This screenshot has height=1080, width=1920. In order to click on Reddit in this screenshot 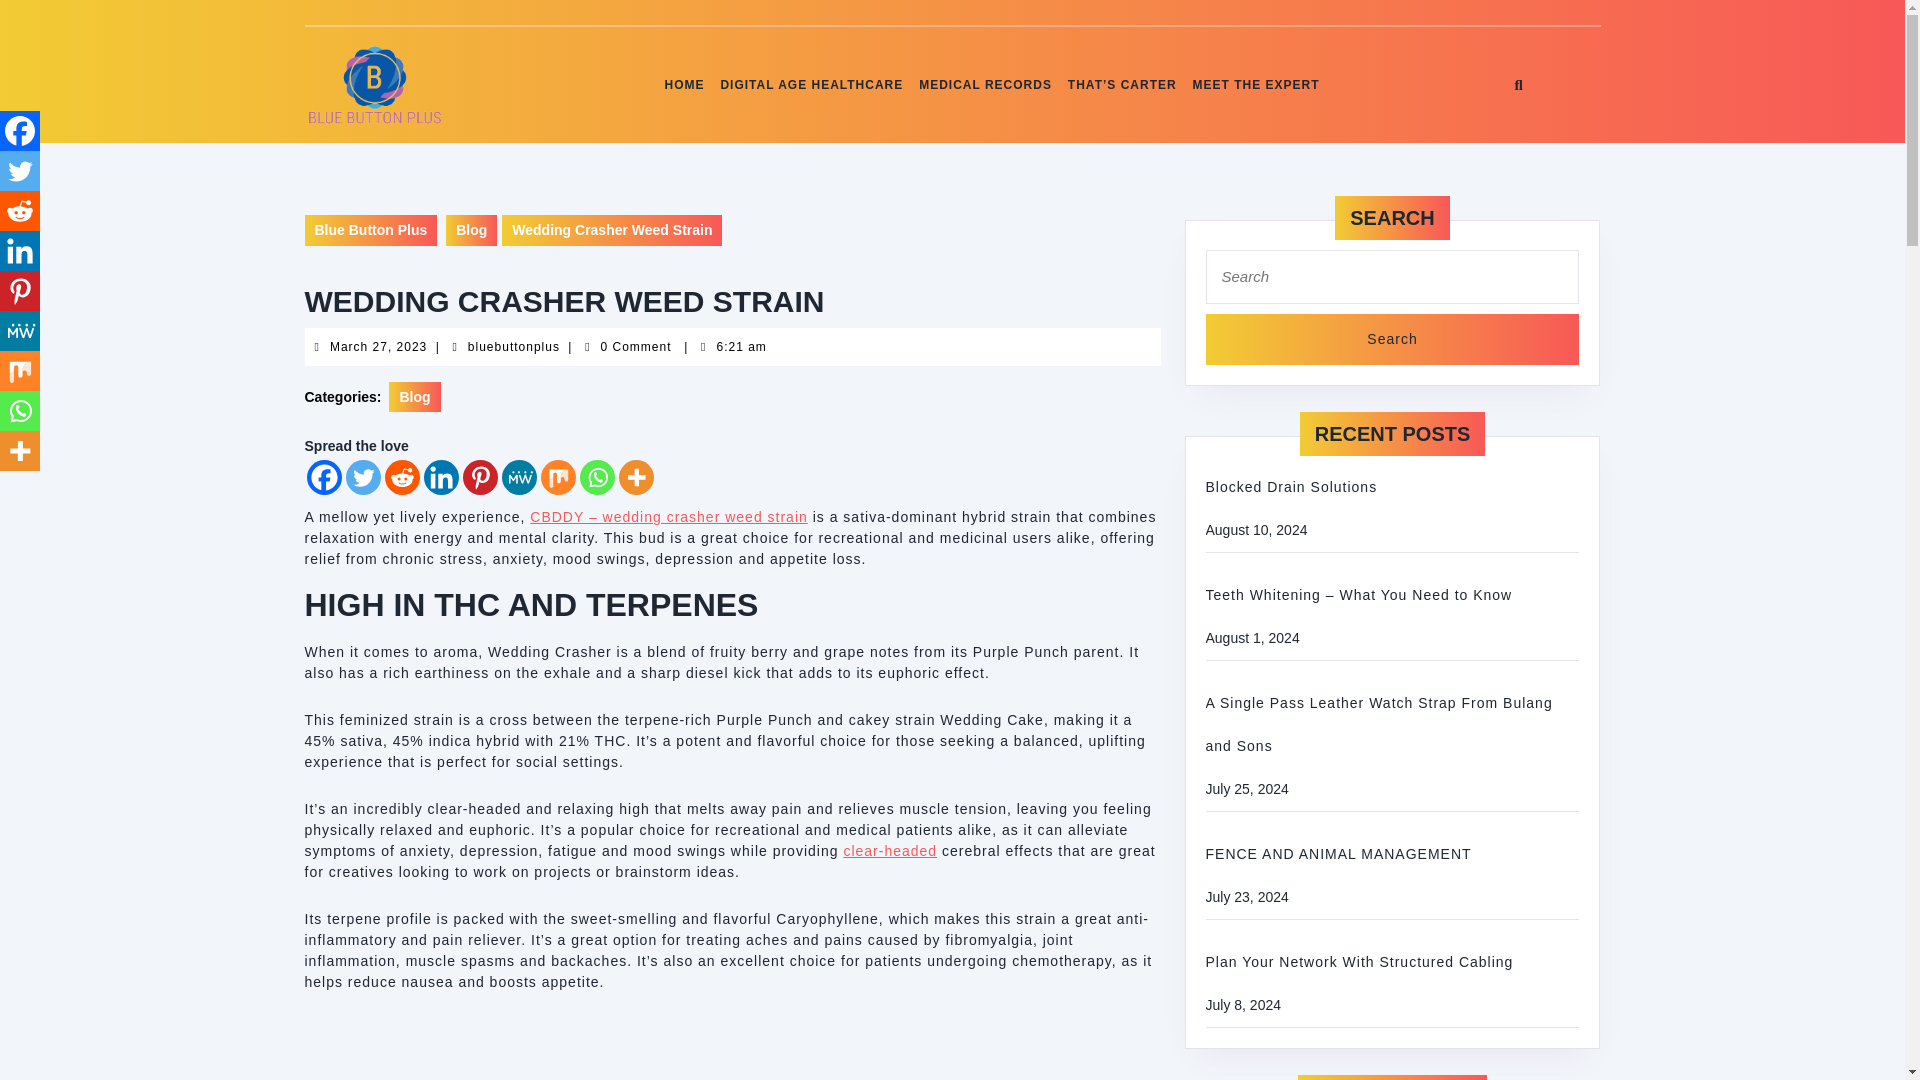, I will do `click(323, 477)`.